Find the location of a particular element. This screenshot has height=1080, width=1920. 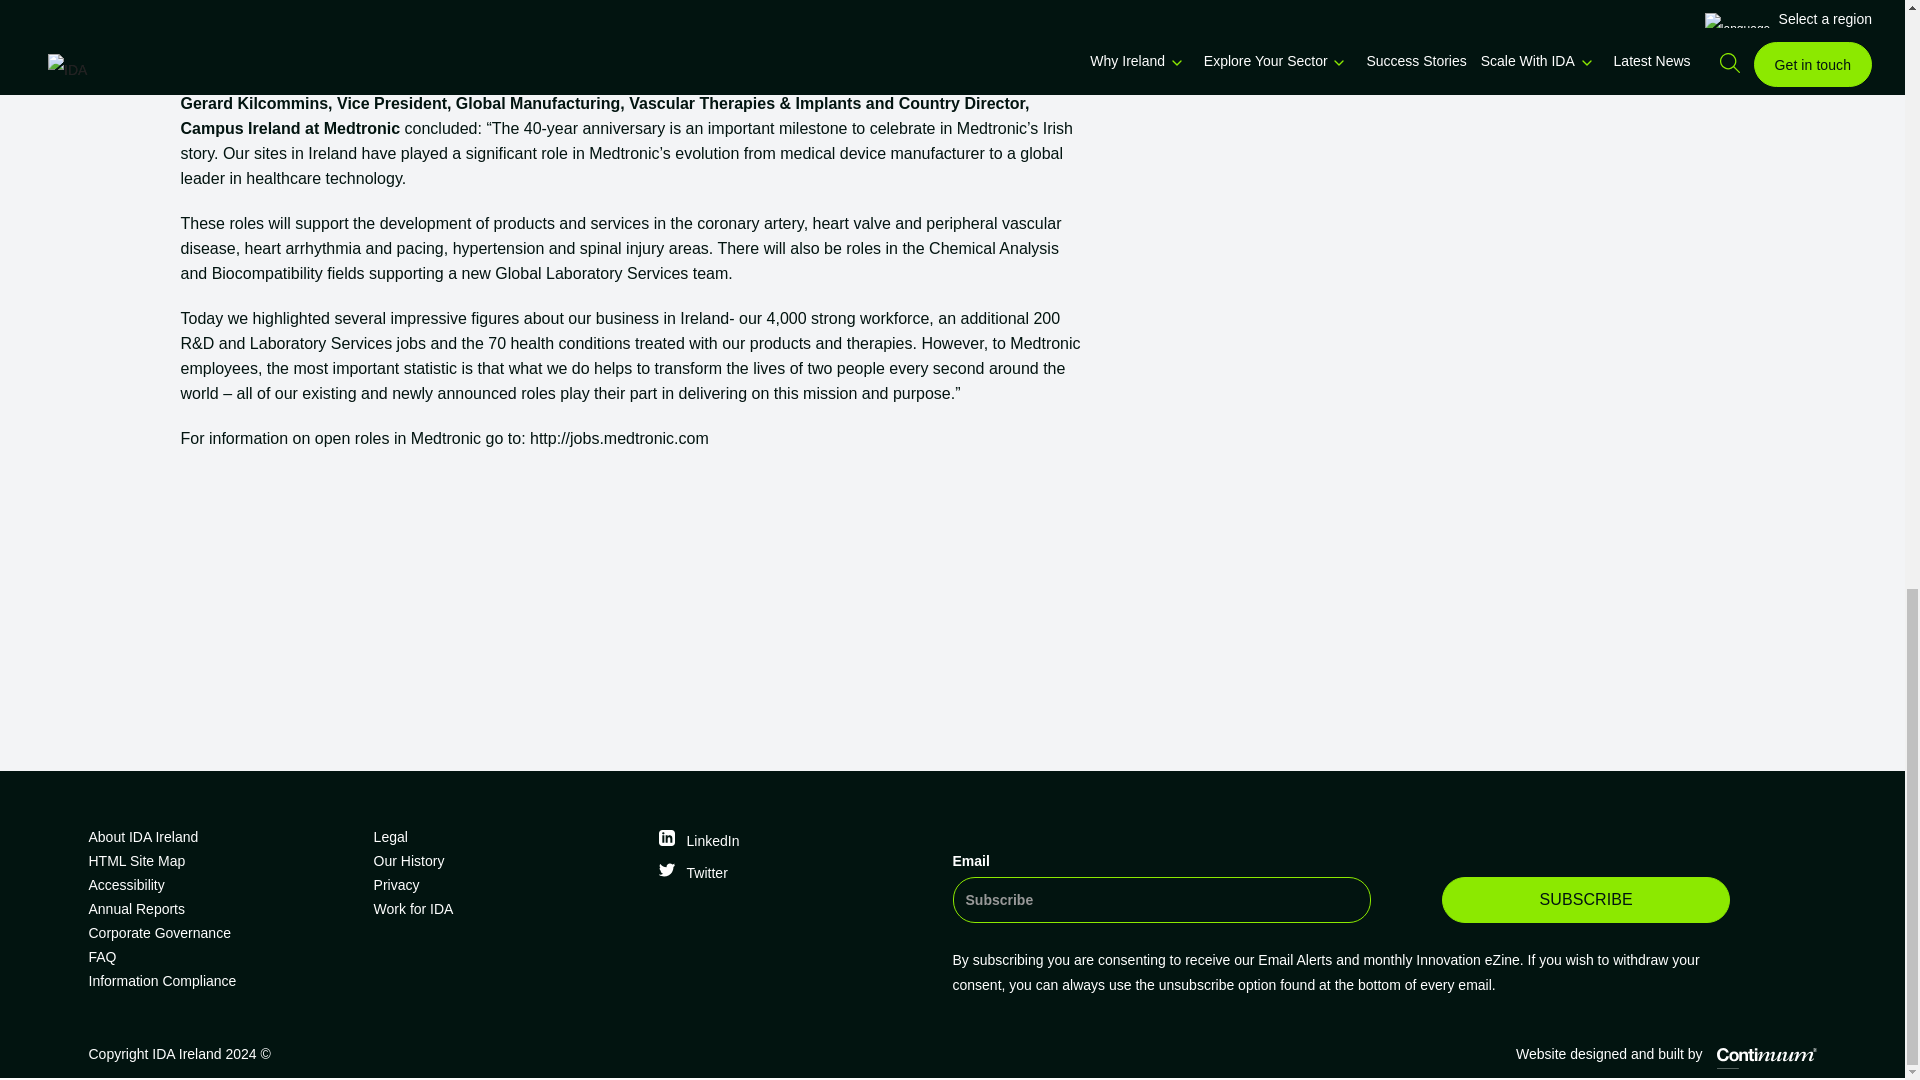

Accessibility is located at coordinates (222, 884).